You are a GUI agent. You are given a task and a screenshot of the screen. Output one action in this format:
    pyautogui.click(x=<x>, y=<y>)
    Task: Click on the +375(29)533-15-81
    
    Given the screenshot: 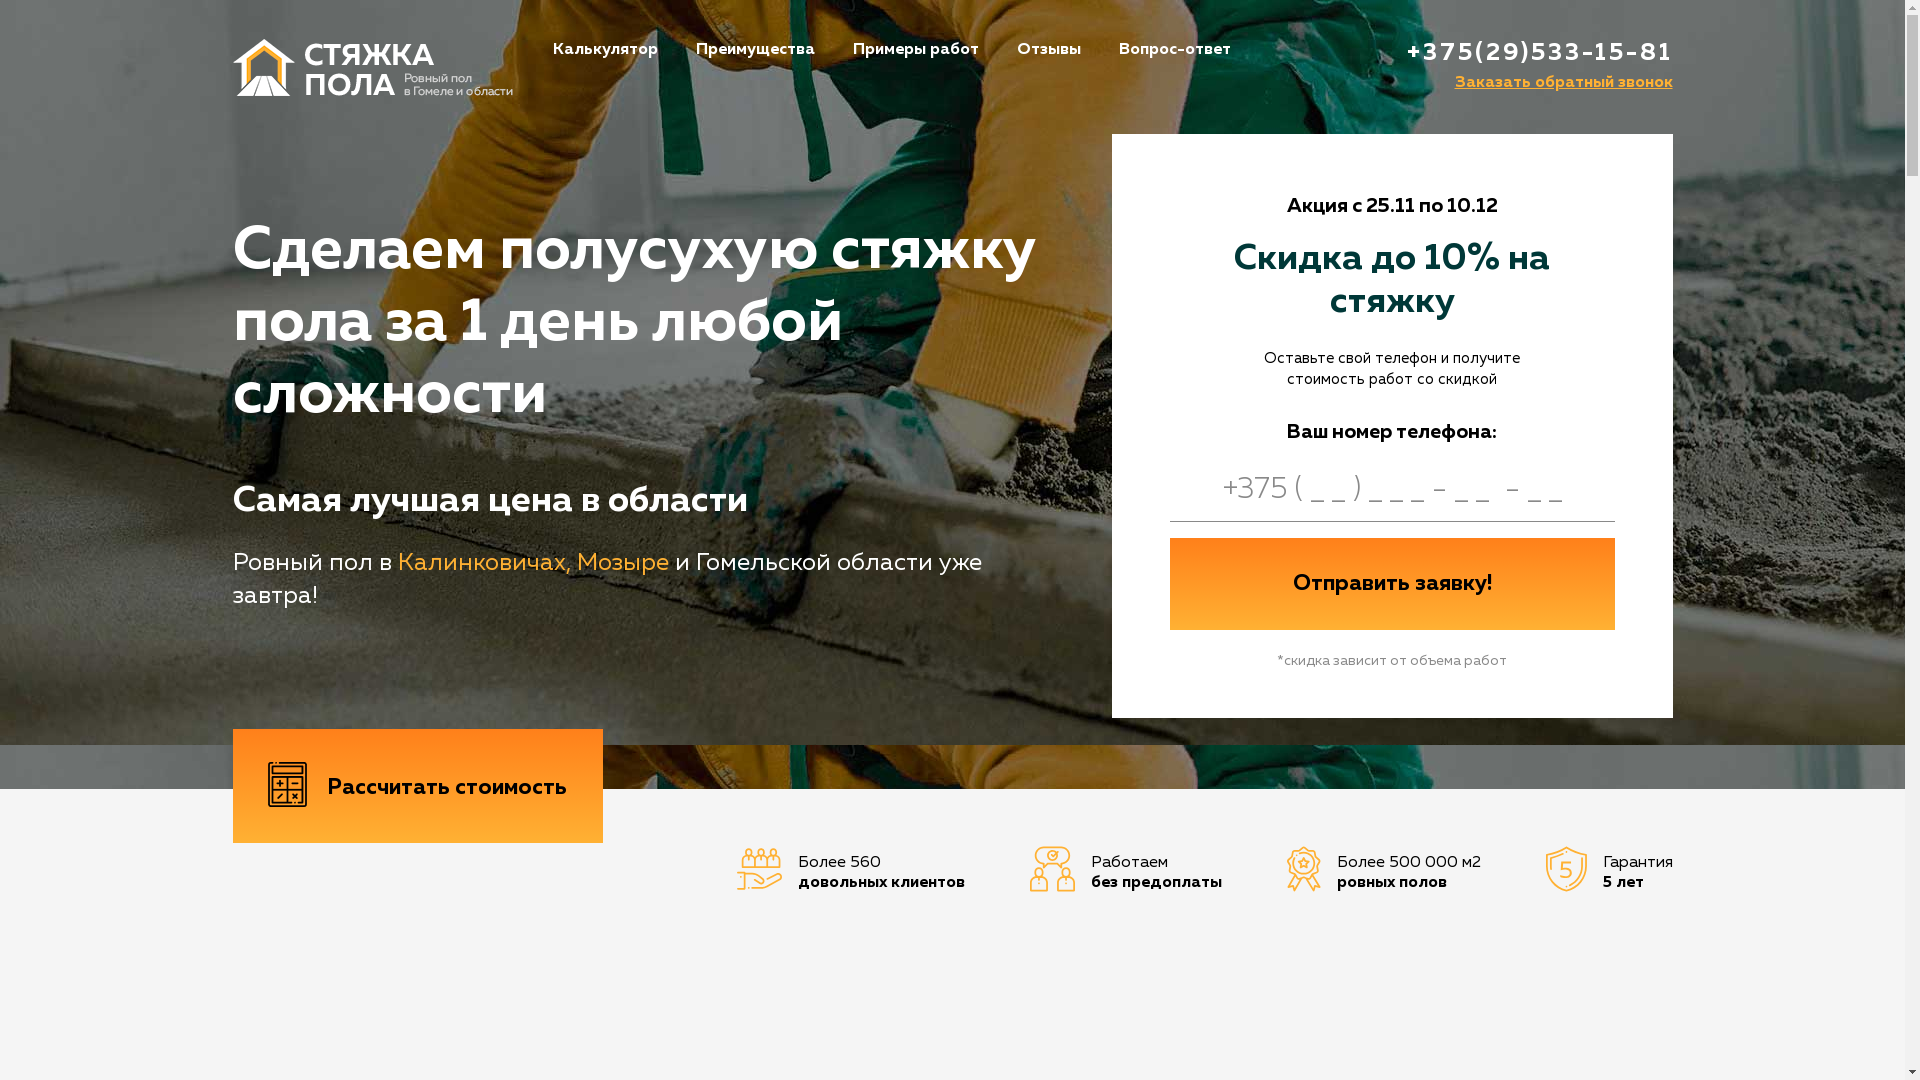 What is the action you would take?
    pyautogui.click(x=1539, y=53)
    